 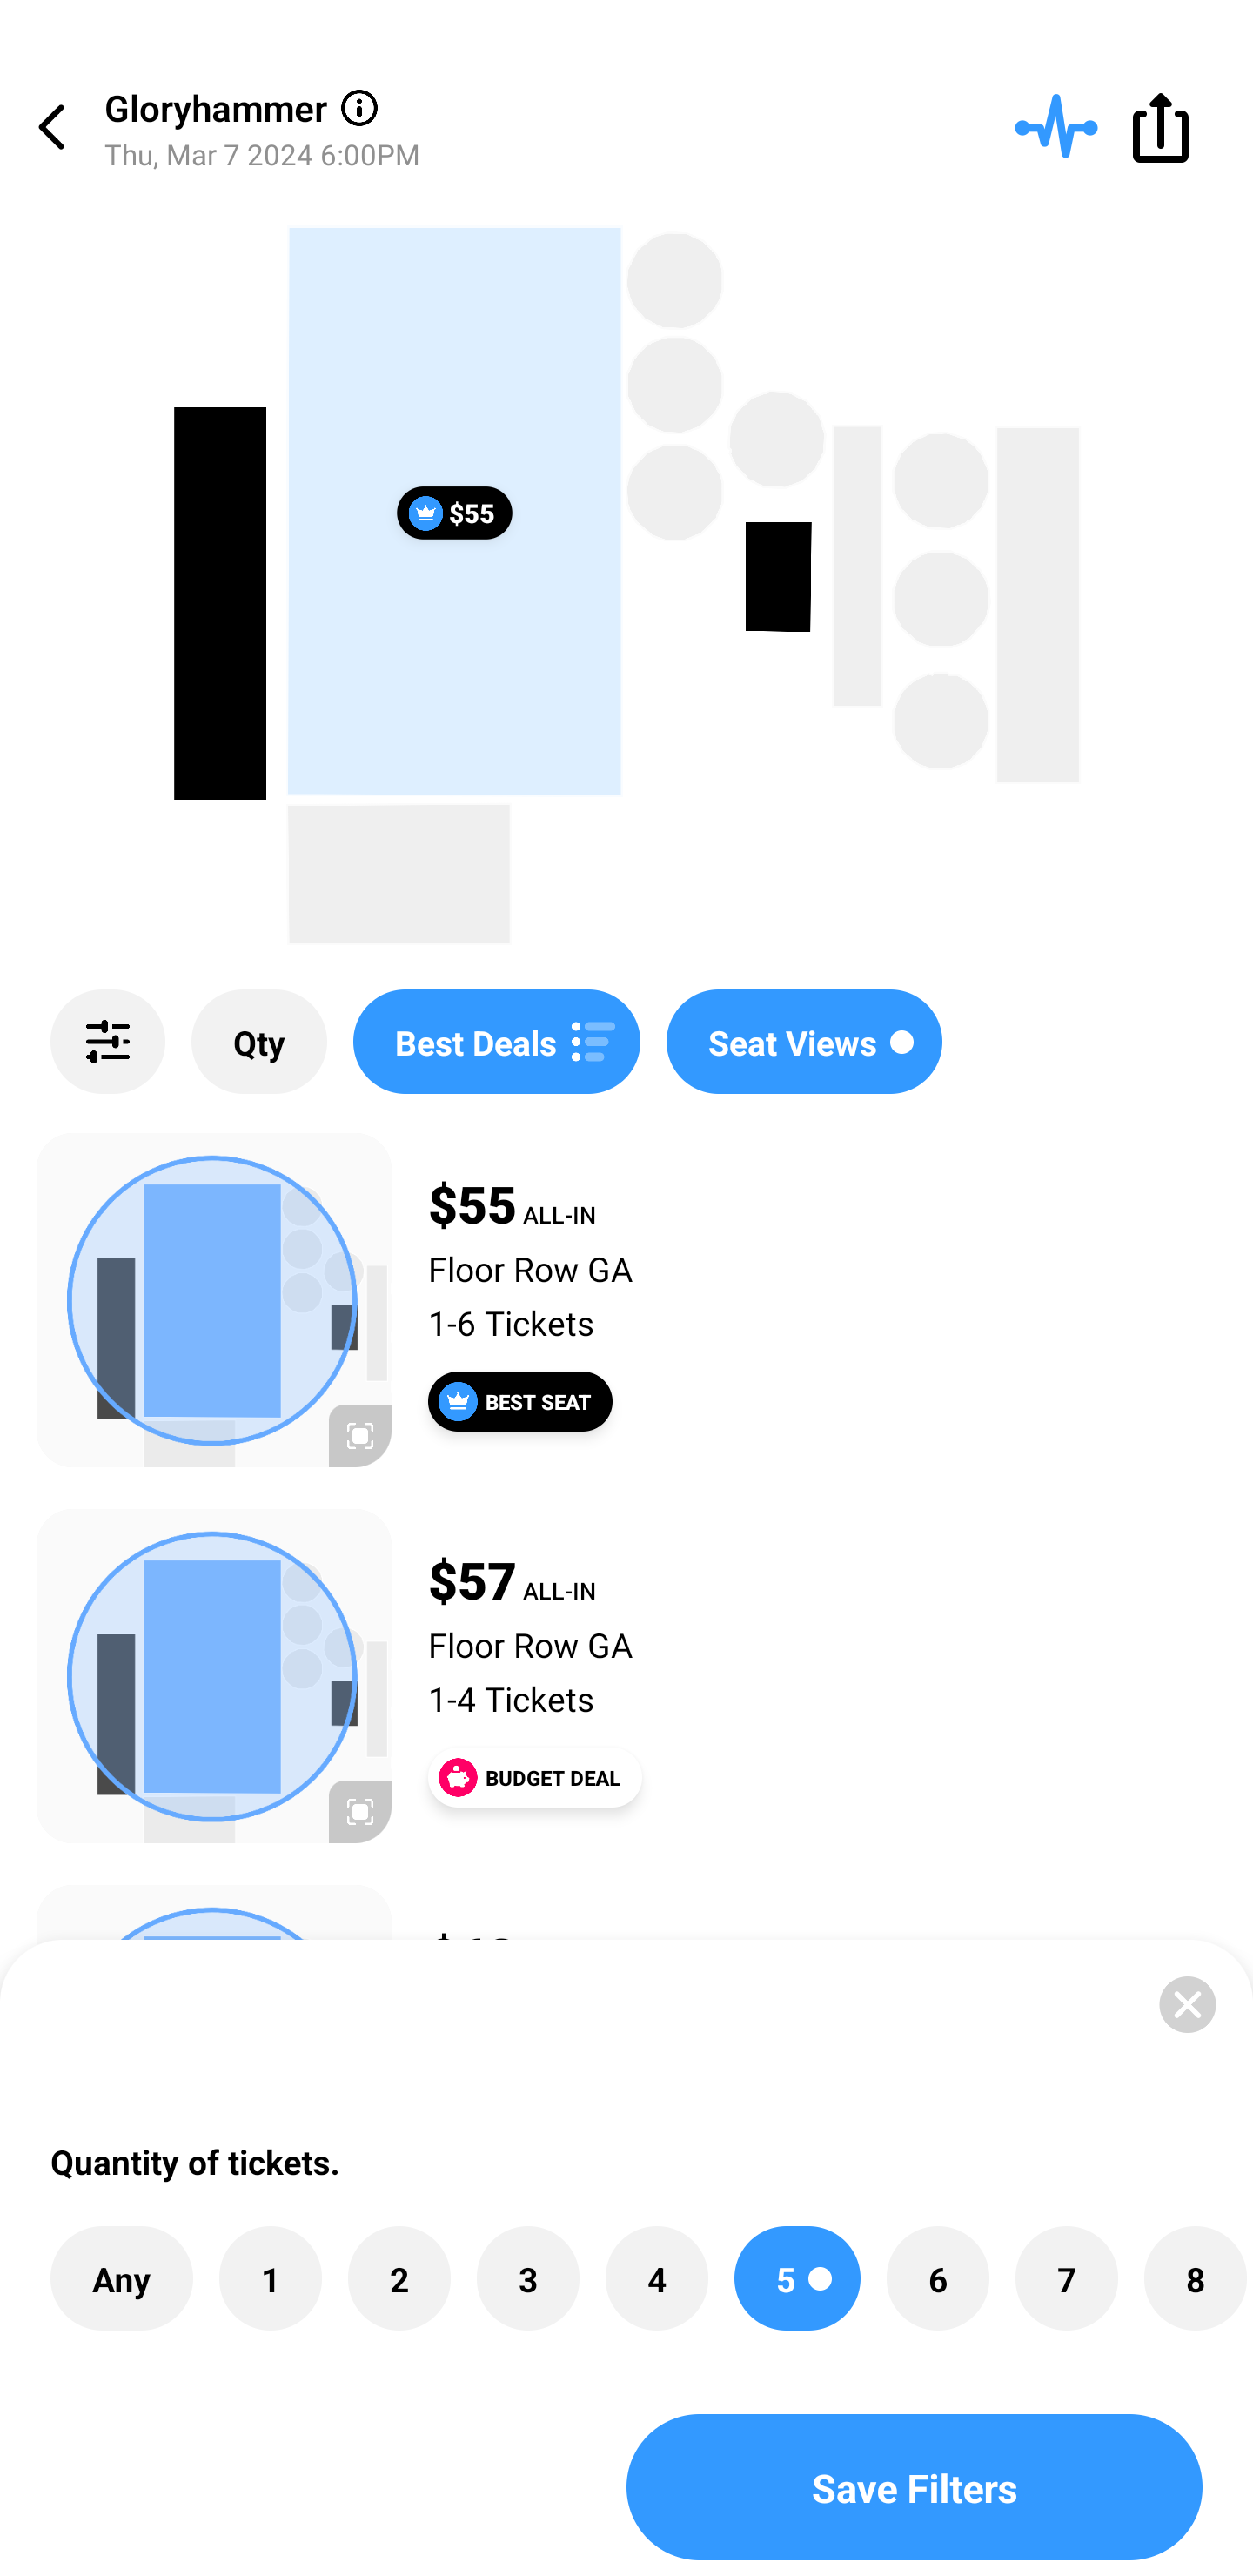 What do you see at coordinates (915, 2487) in the screenshot?
I see `Save Filters` at bounding box center [915, 2487].